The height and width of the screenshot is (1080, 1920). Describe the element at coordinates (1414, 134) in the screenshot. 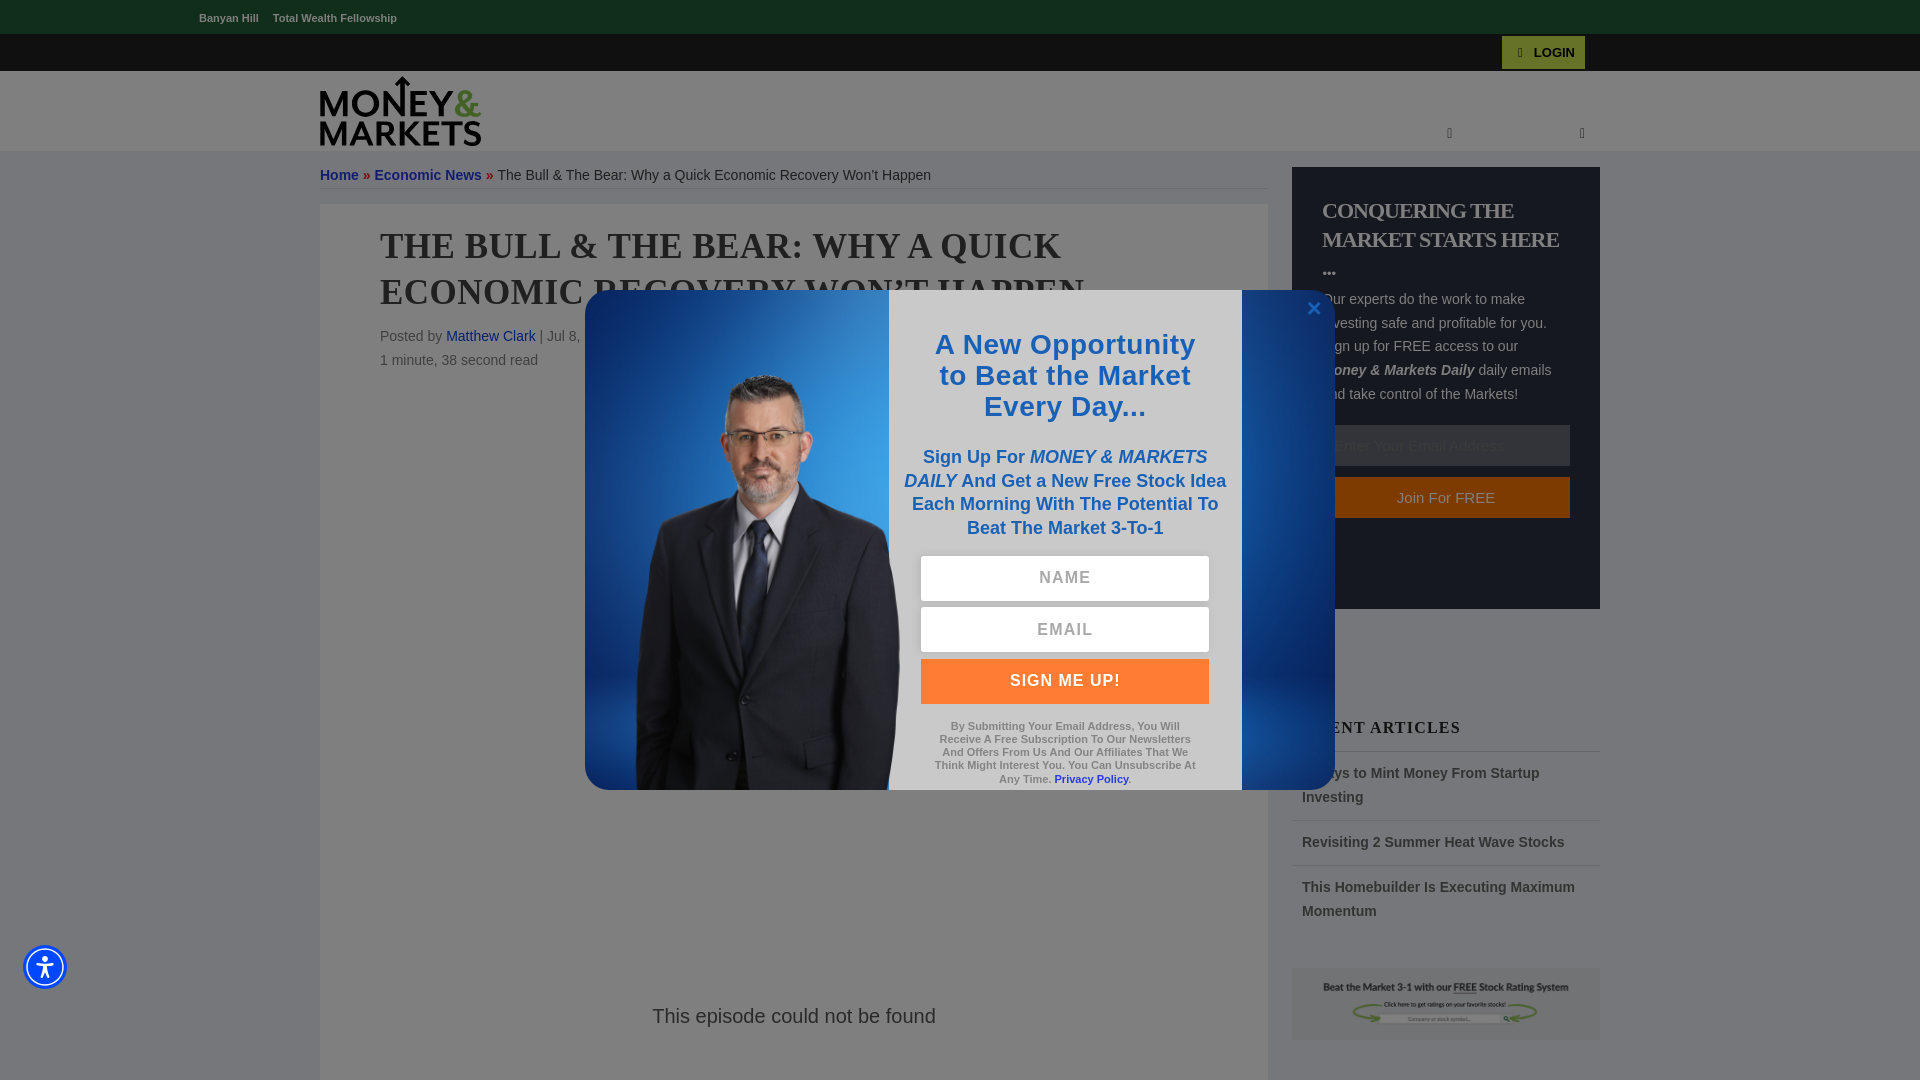

I see `EXPERTS` at that location.